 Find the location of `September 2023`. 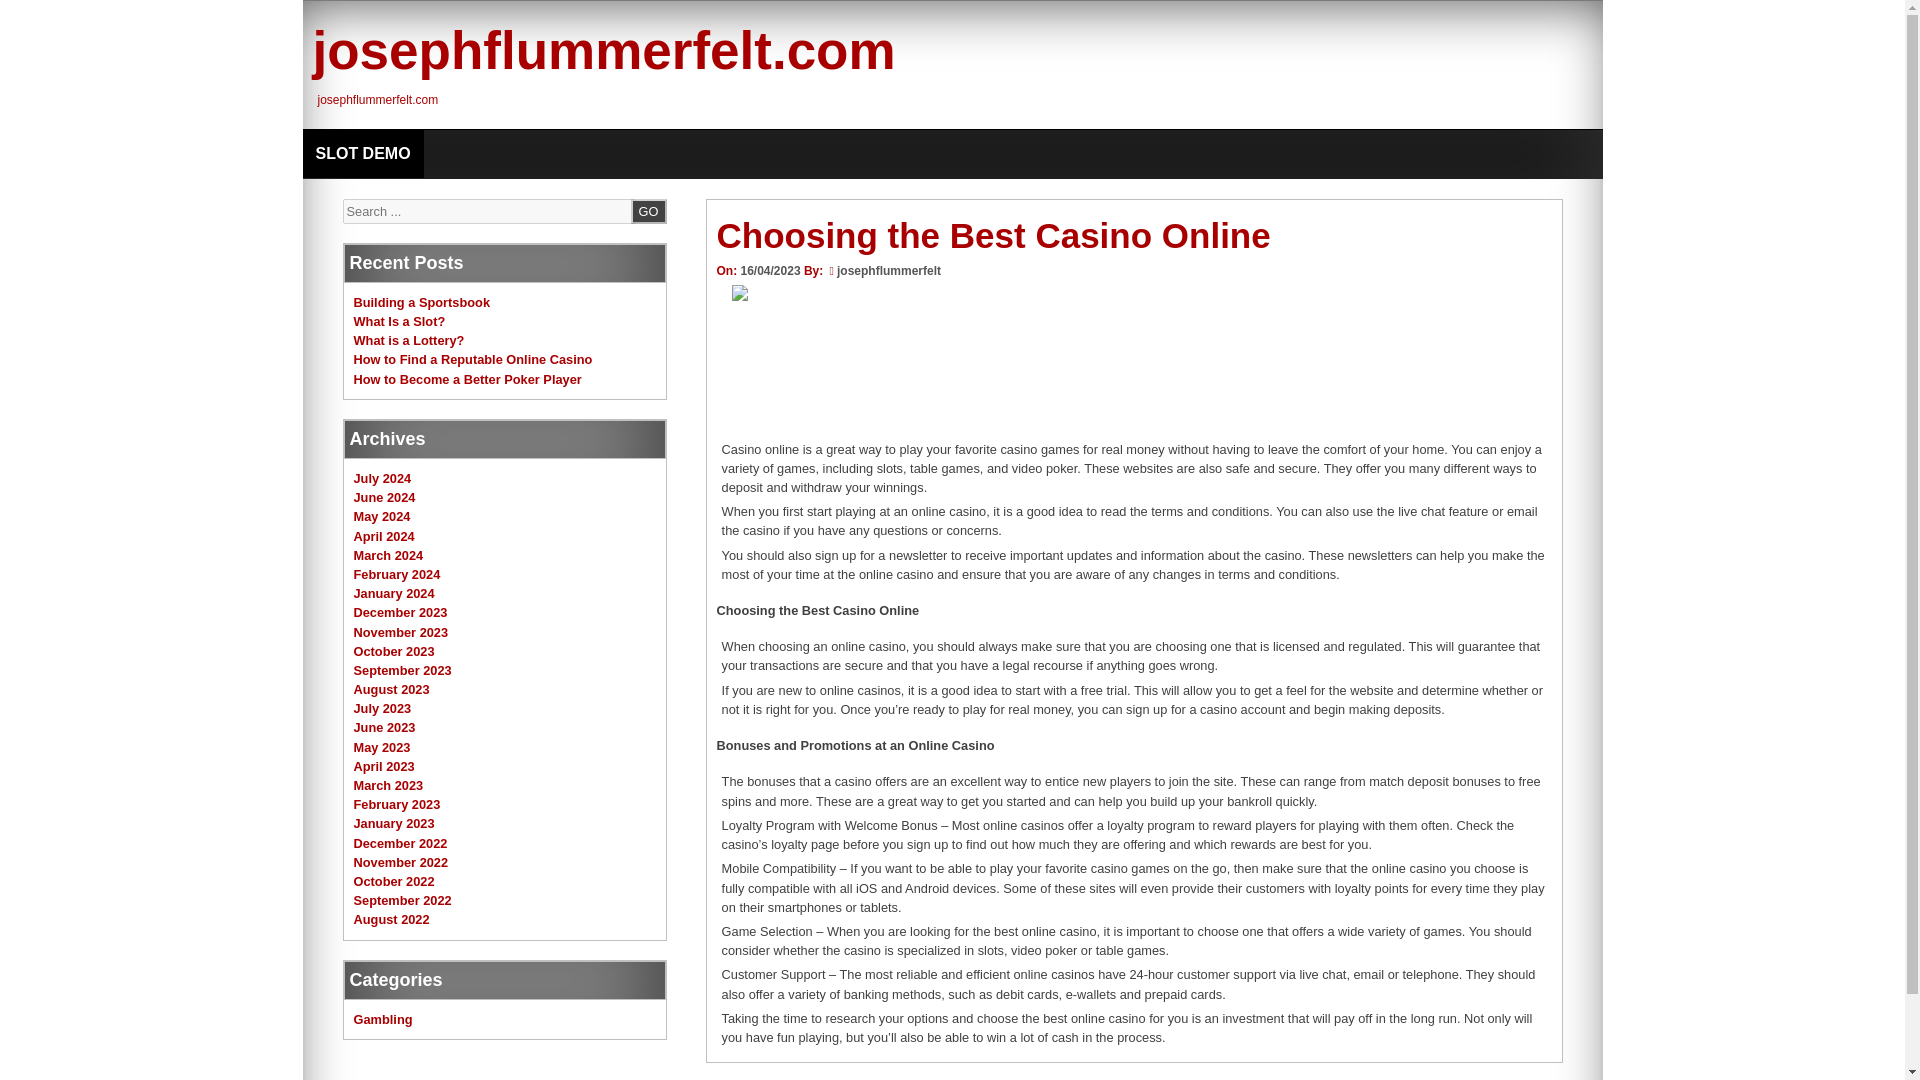

September 2023 is located at coordinates (402, 670).